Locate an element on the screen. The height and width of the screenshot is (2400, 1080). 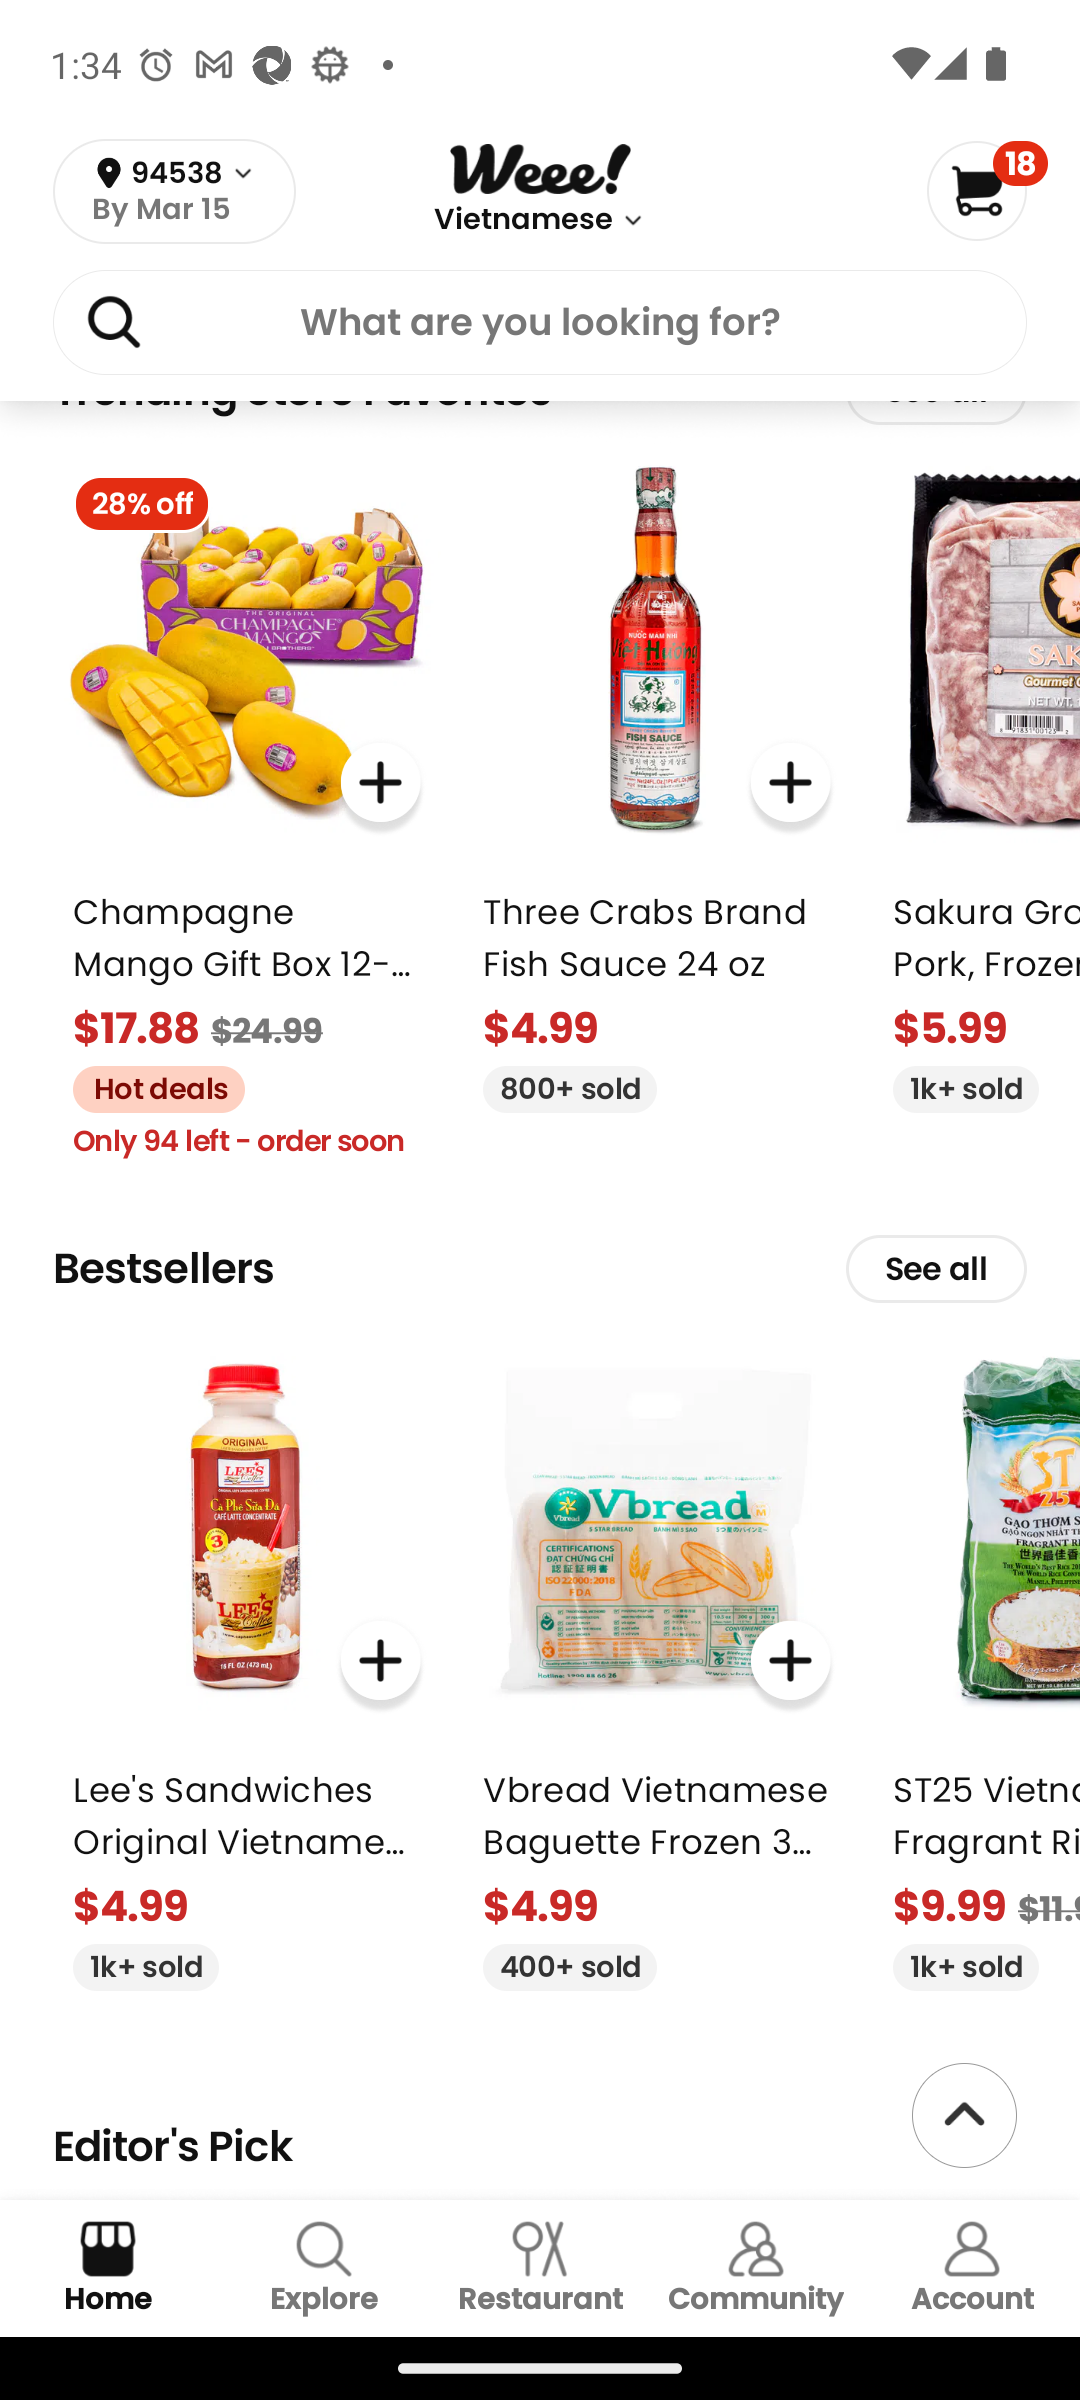
What are you looking for? is located at coordinates (540, 321).